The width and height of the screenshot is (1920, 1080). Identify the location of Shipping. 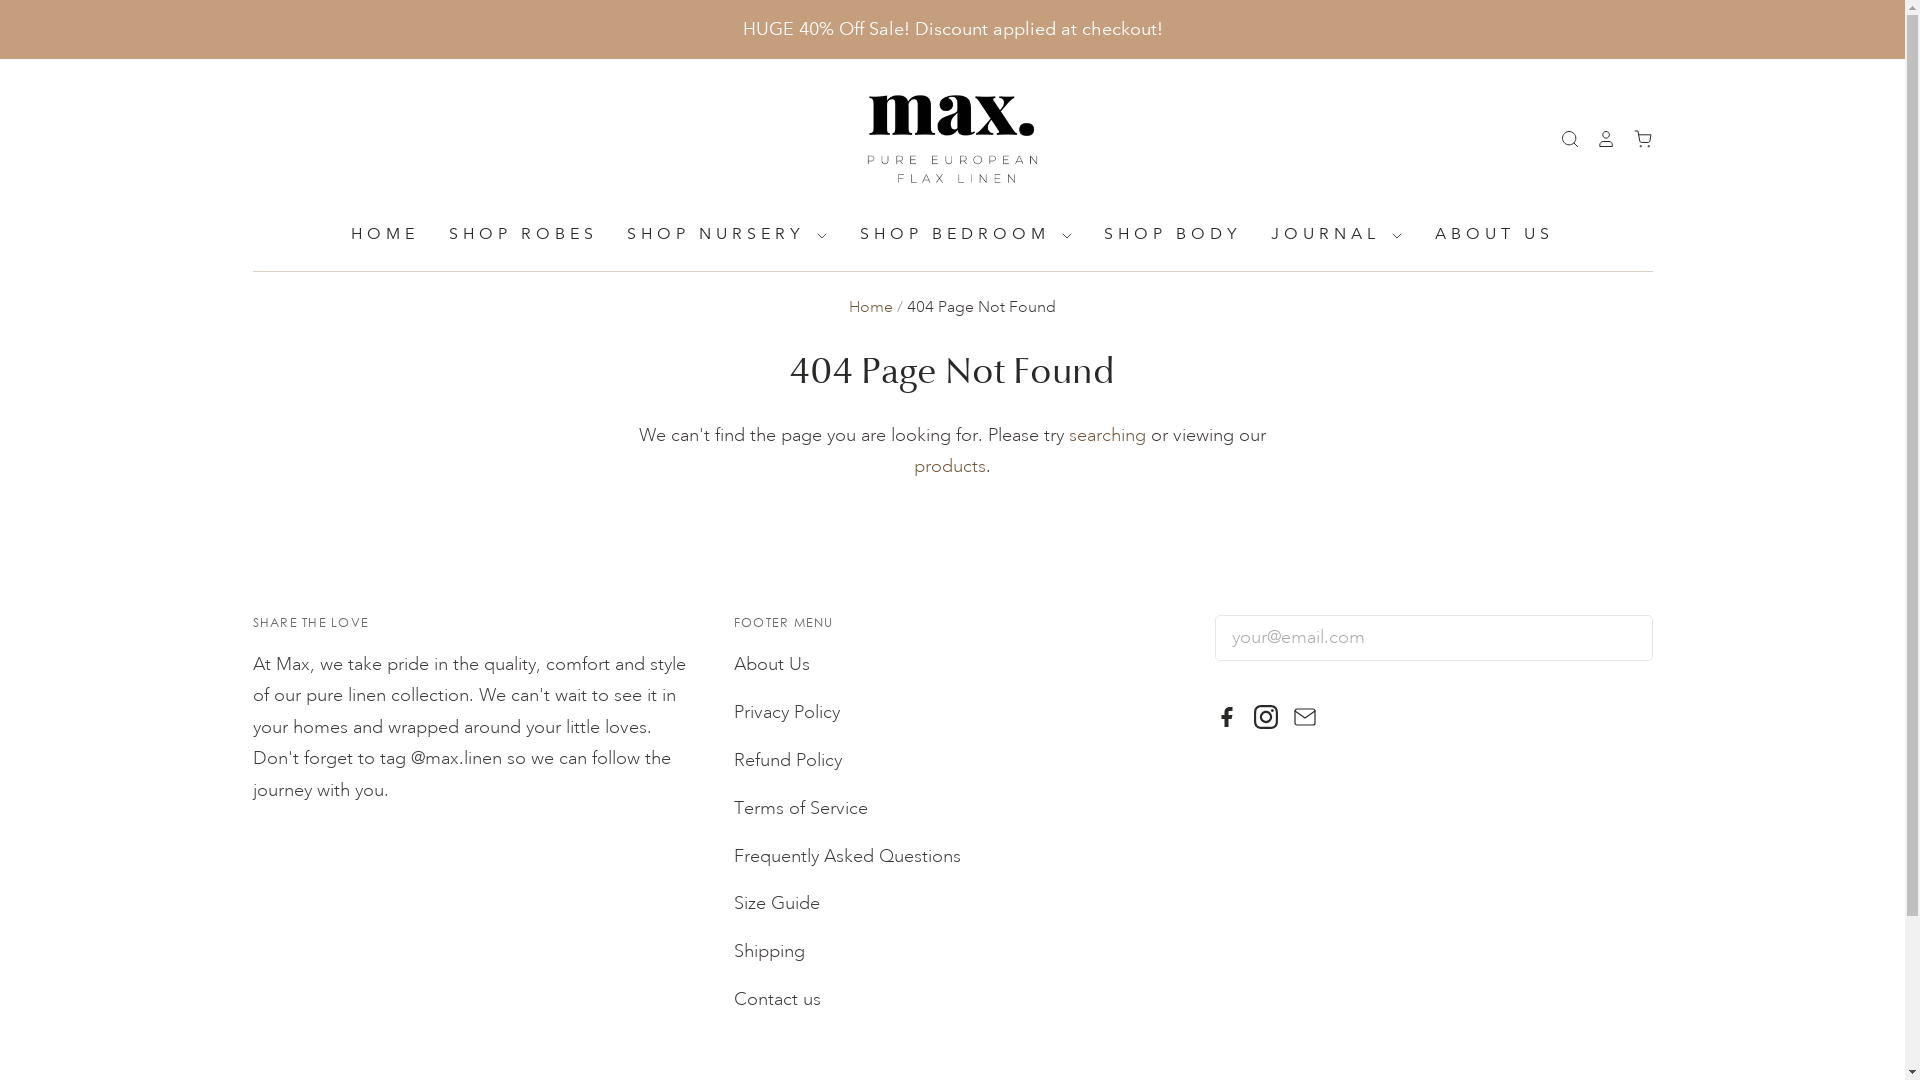
(770, 951).